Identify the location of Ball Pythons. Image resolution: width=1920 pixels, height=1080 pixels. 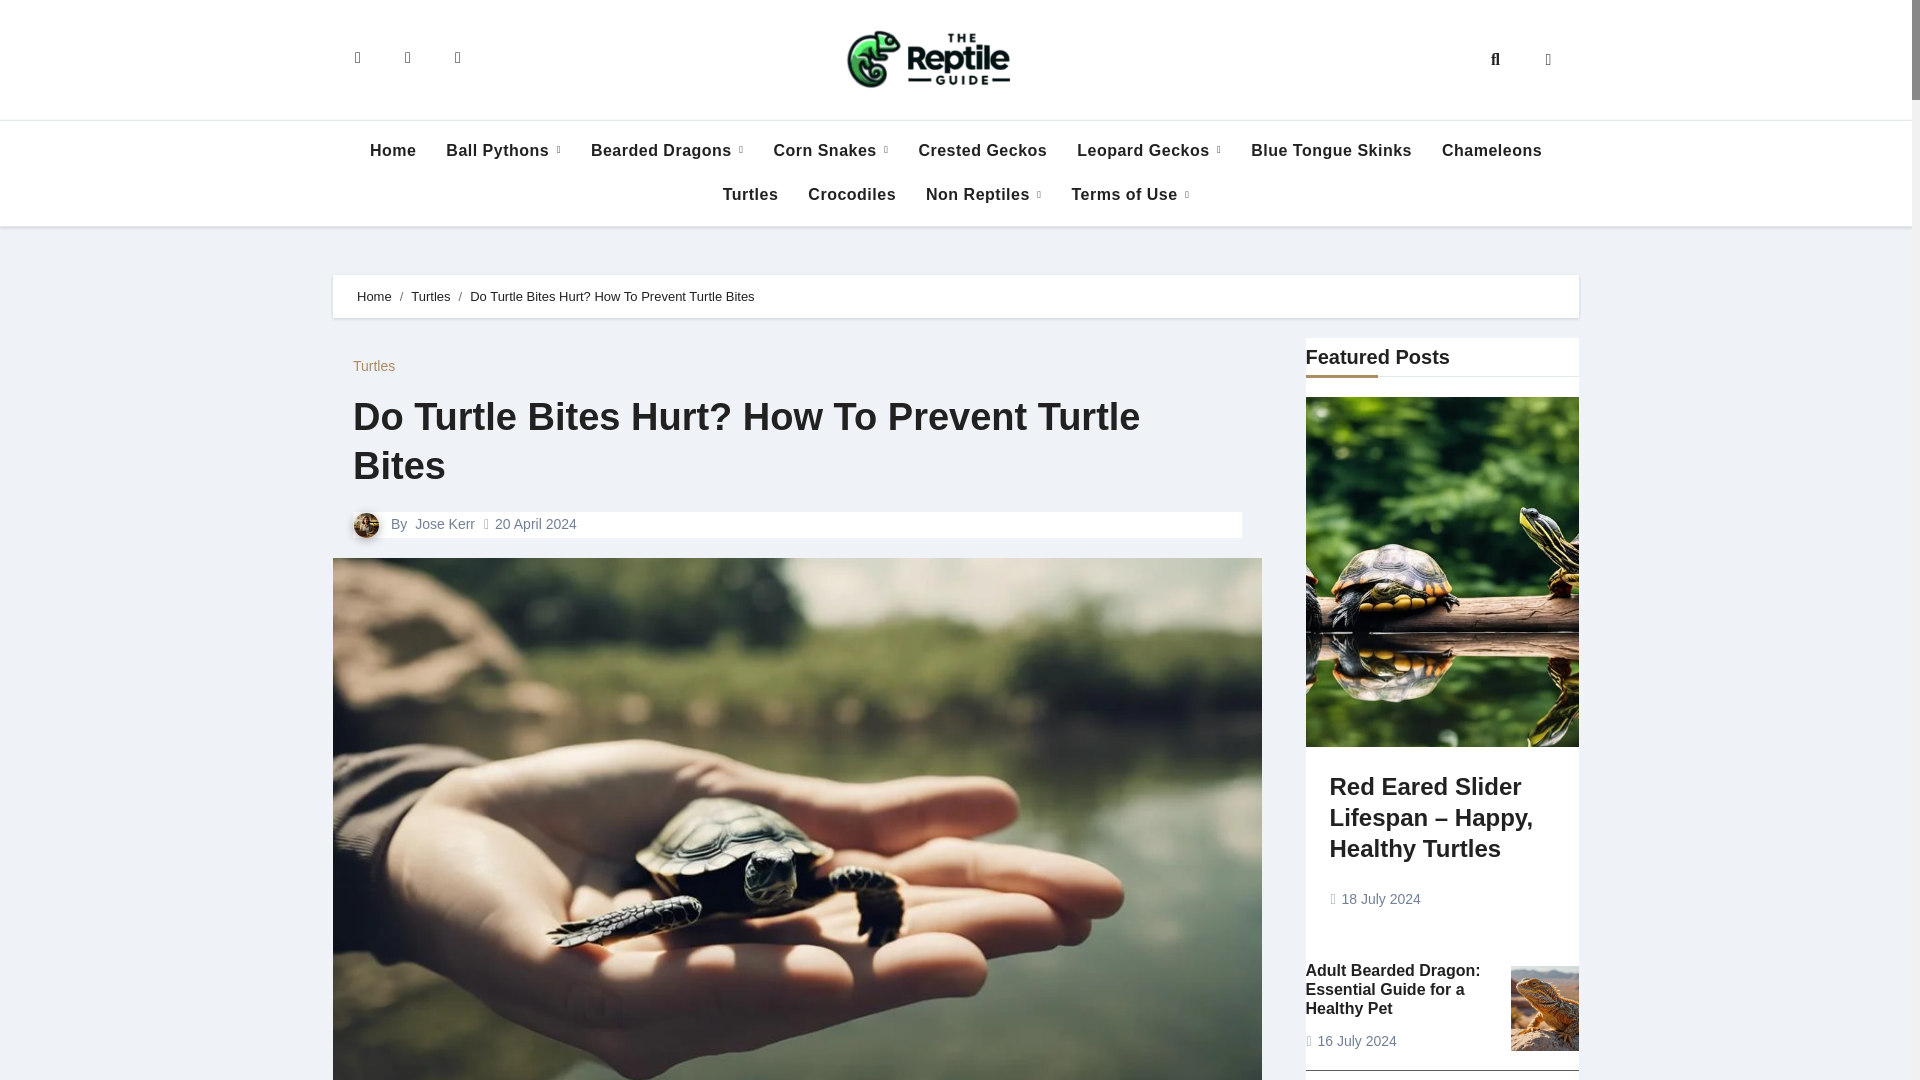
(503, 150).